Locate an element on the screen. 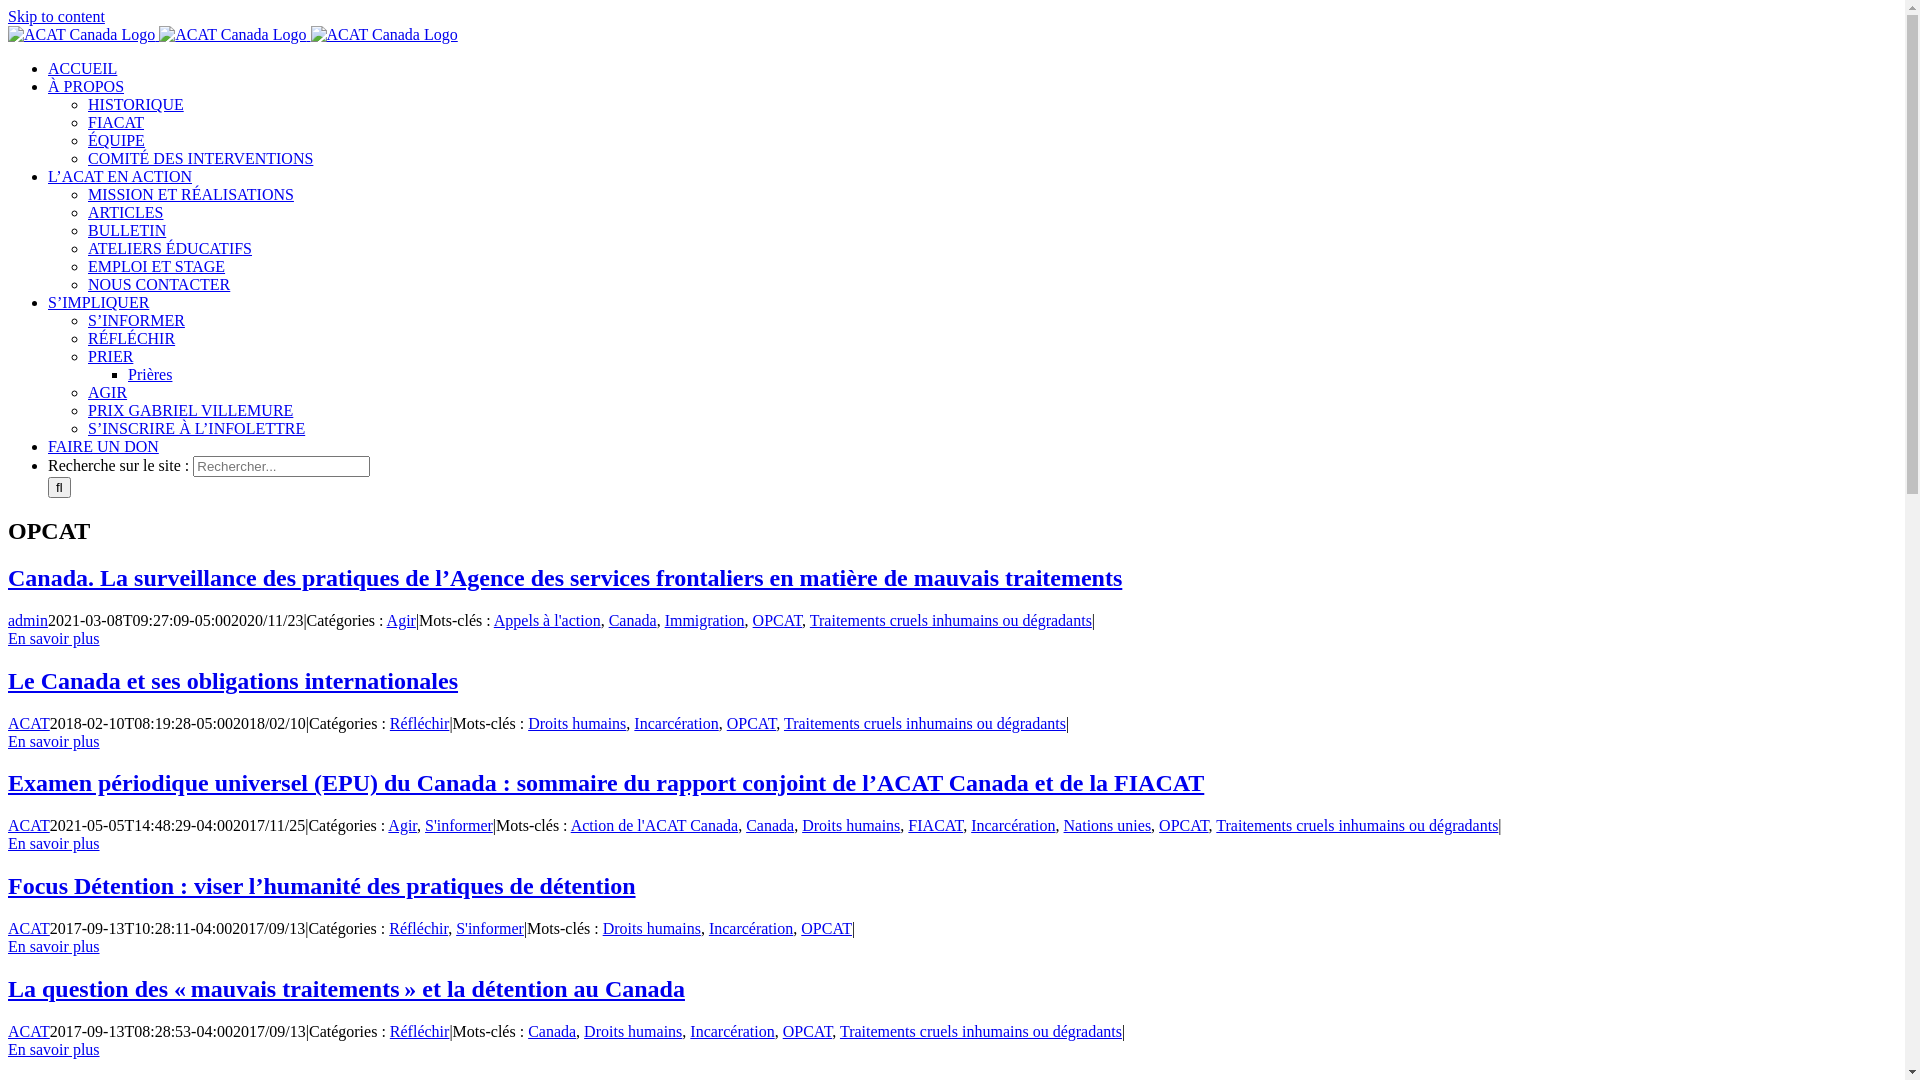 The width and height of the screenshot is (1920, 1080). Immigration is located at coordinates (705, 620).